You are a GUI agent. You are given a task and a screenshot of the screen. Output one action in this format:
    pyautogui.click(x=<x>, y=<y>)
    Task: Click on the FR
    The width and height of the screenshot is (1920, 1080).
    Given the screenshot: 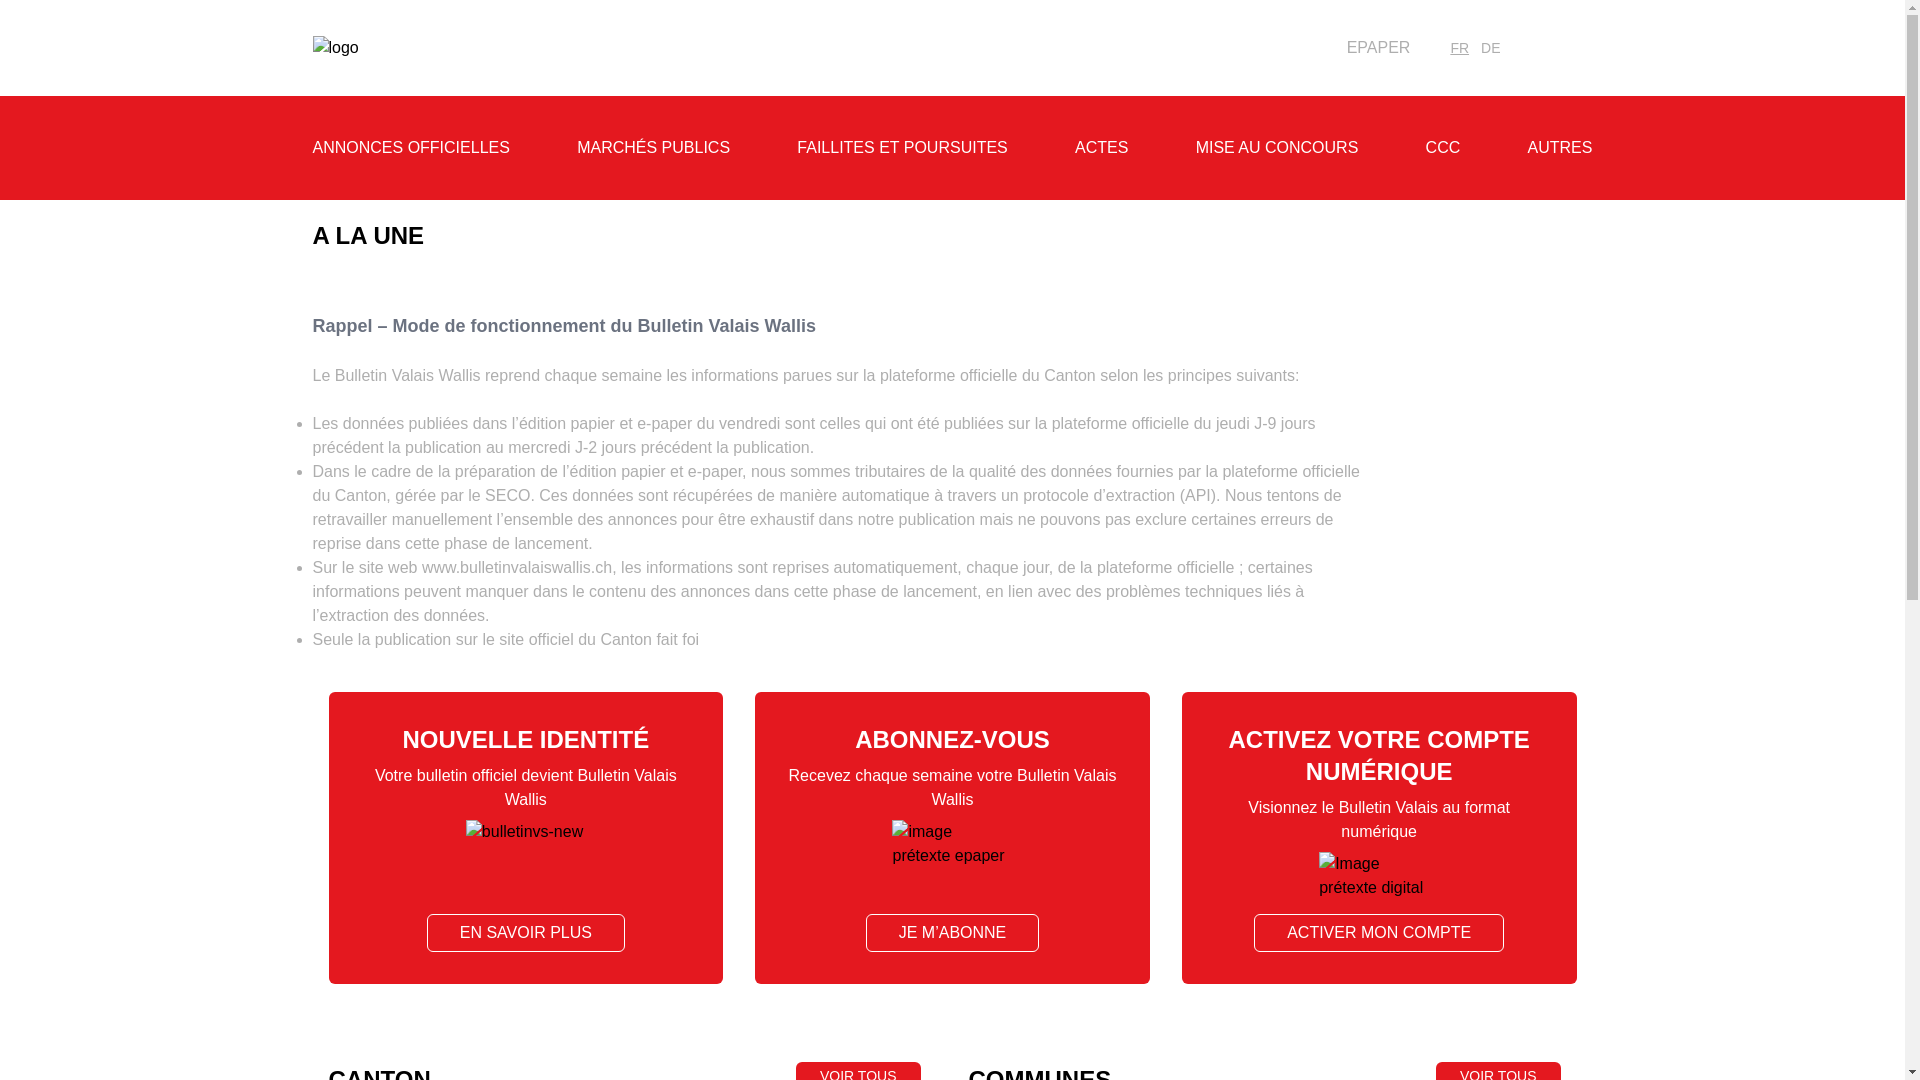 What is the action you would take?
    pyautogui.click(x=1460, y=48)
    